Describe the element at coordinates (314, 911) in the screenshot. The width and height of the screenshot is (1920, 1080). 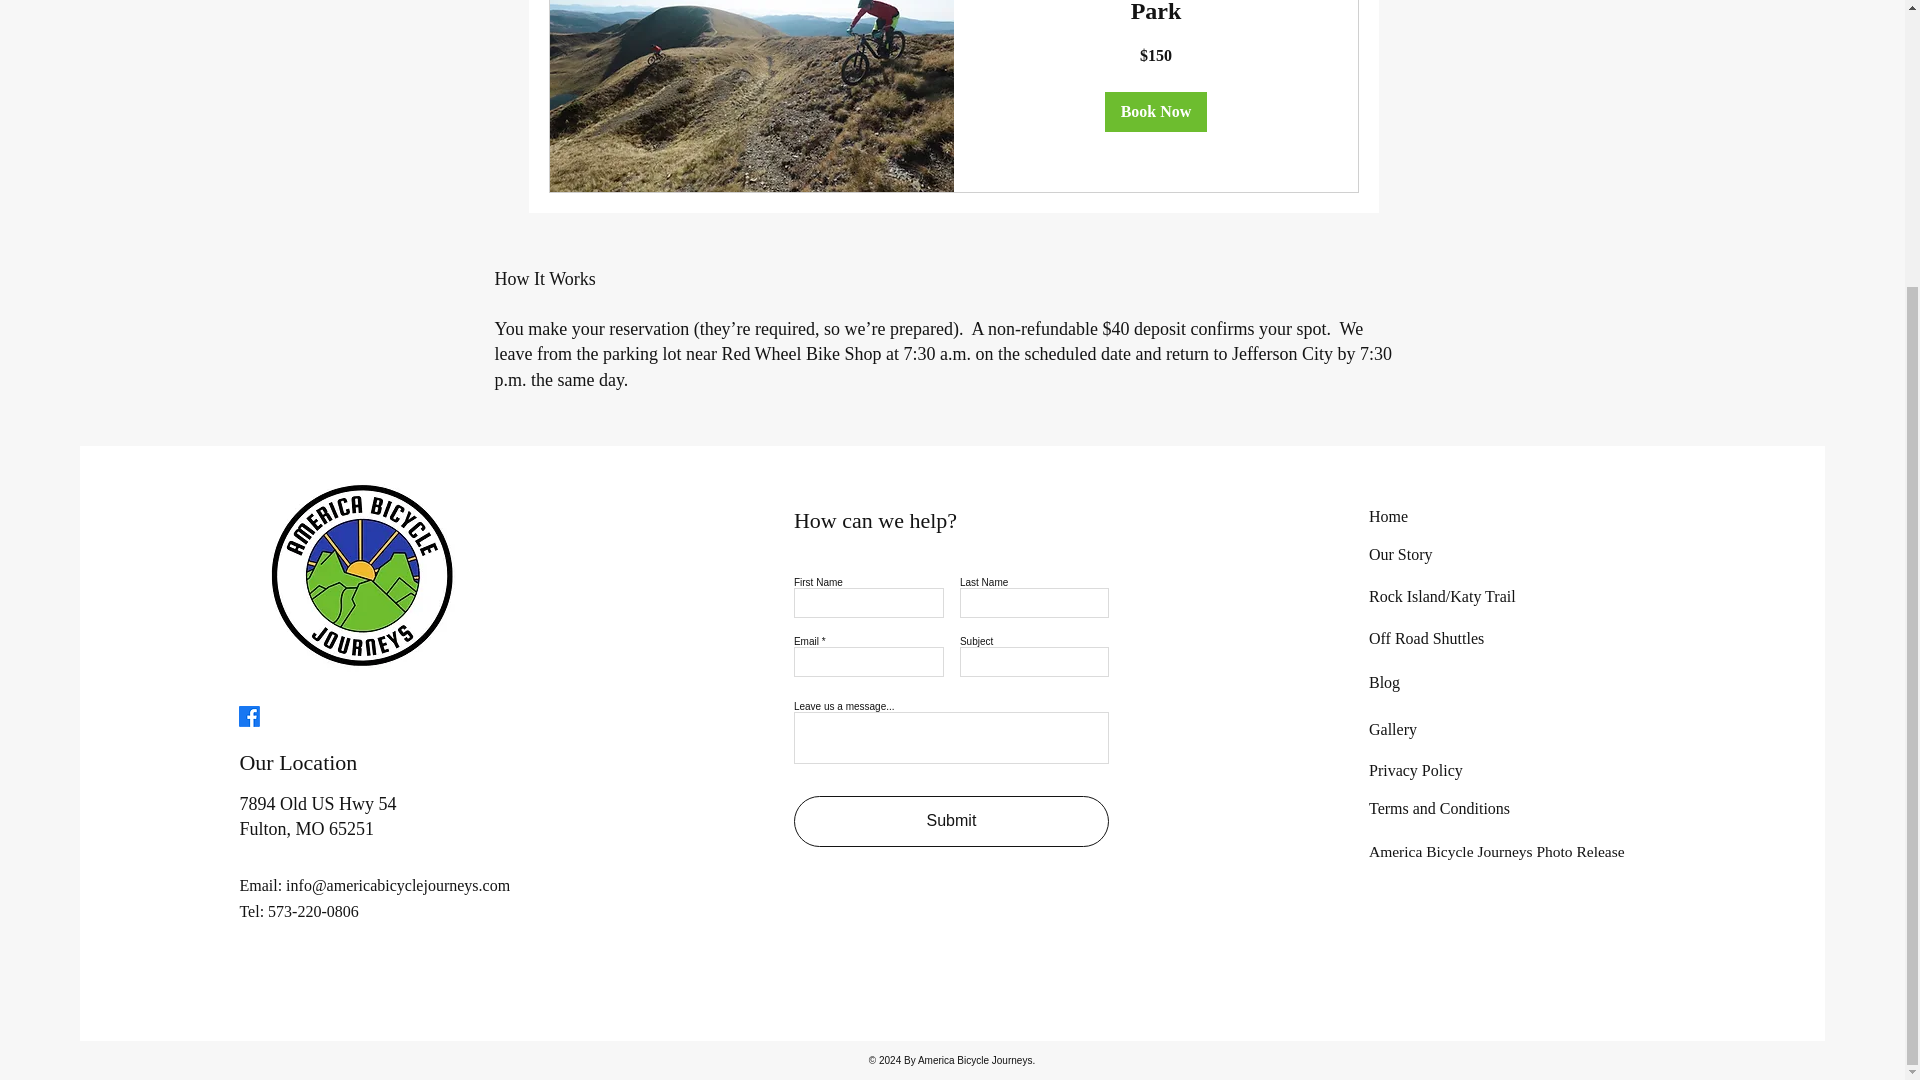
I see `573-220-0806` at that location.